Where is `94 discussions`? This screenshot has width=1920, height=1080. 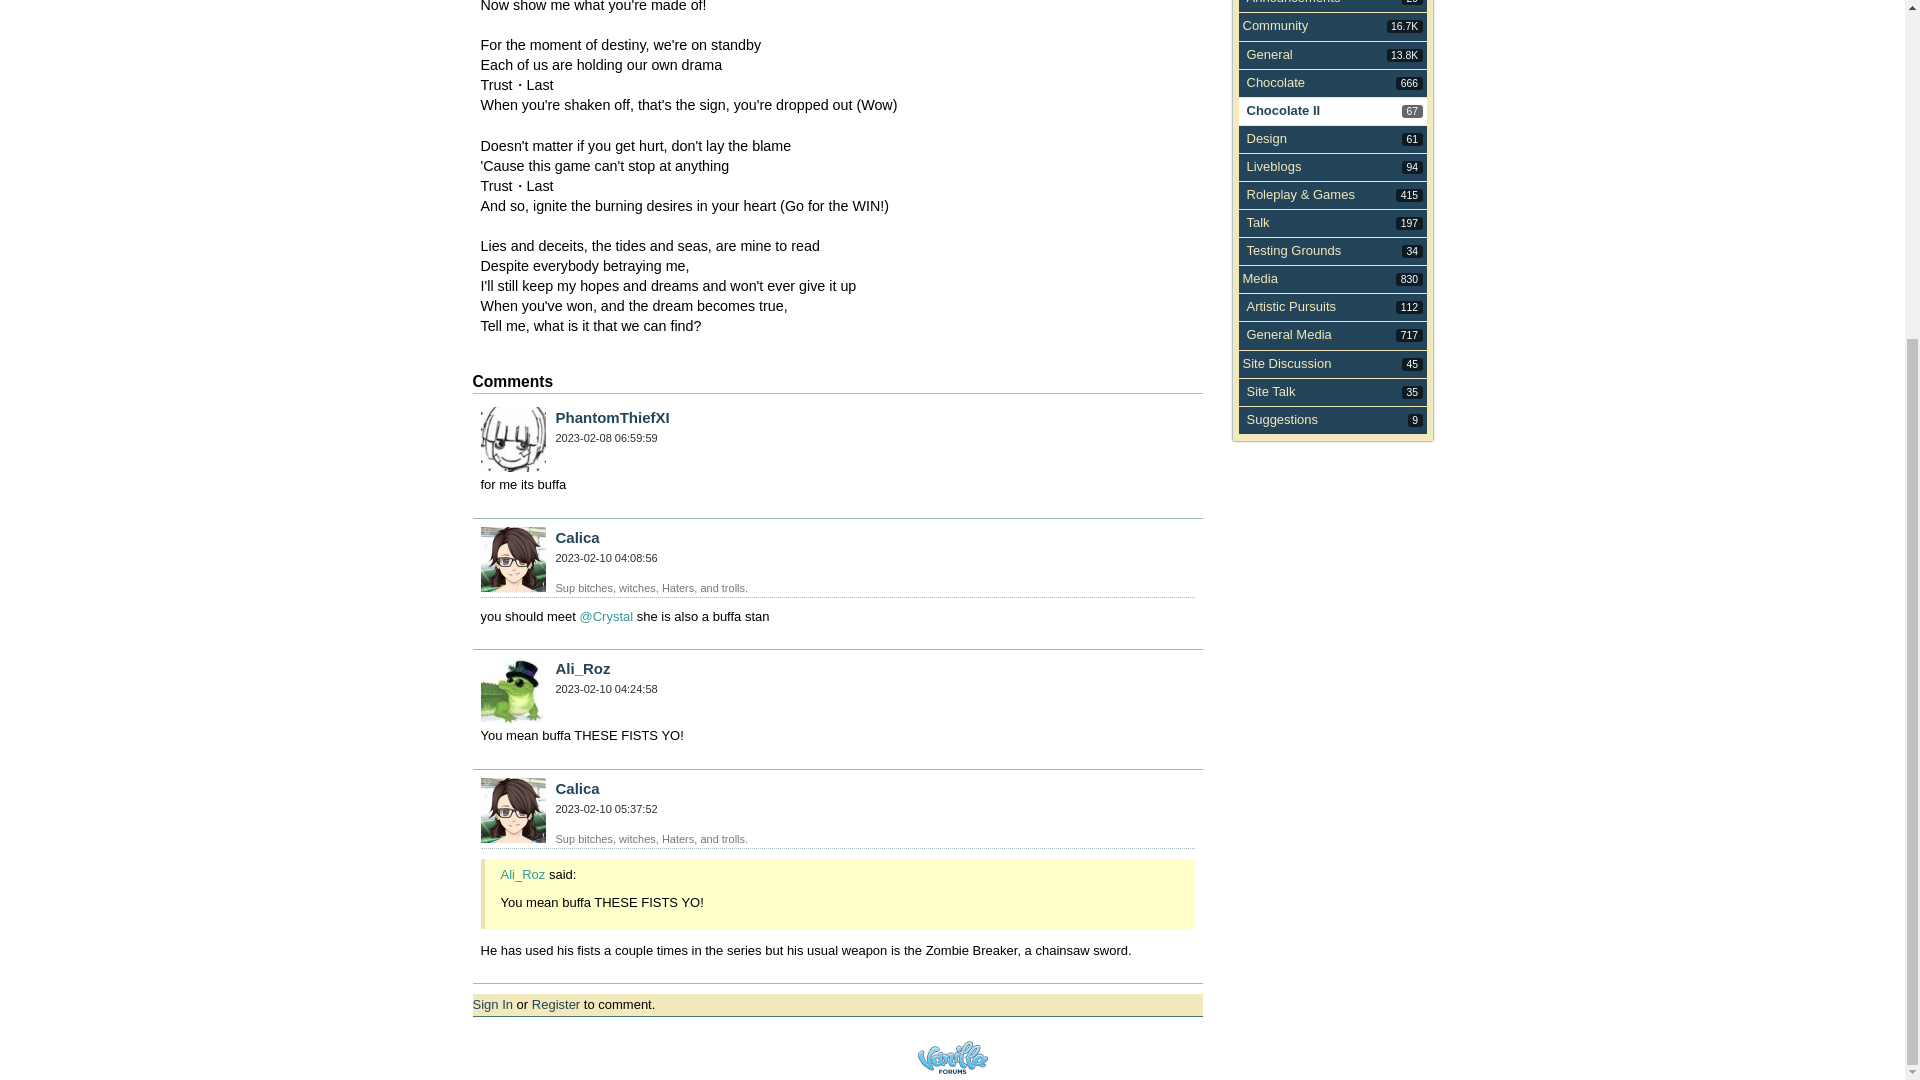 94 discussions is located at coordinates (1412, 167).